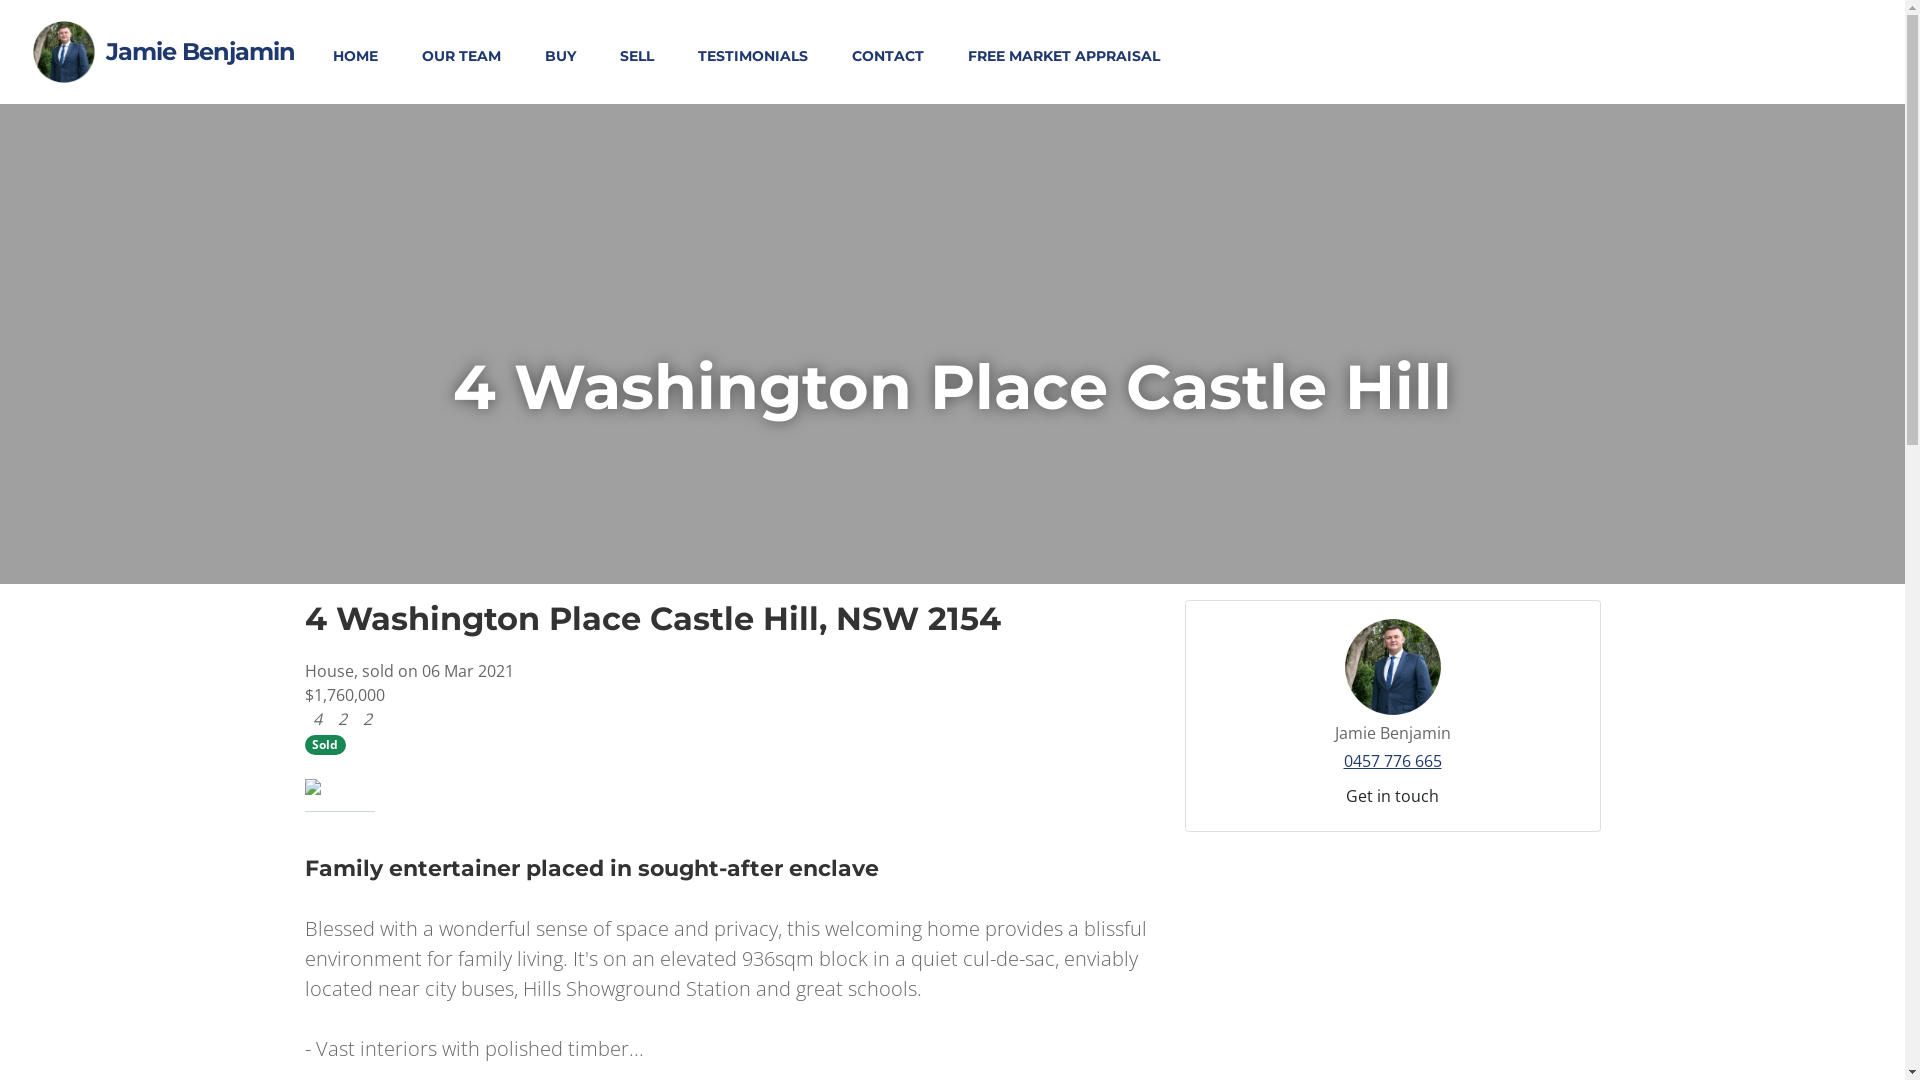  Describe the element at coordinates (753, 56) in the screenshot. I see `TESTIMONIALS` at that location.